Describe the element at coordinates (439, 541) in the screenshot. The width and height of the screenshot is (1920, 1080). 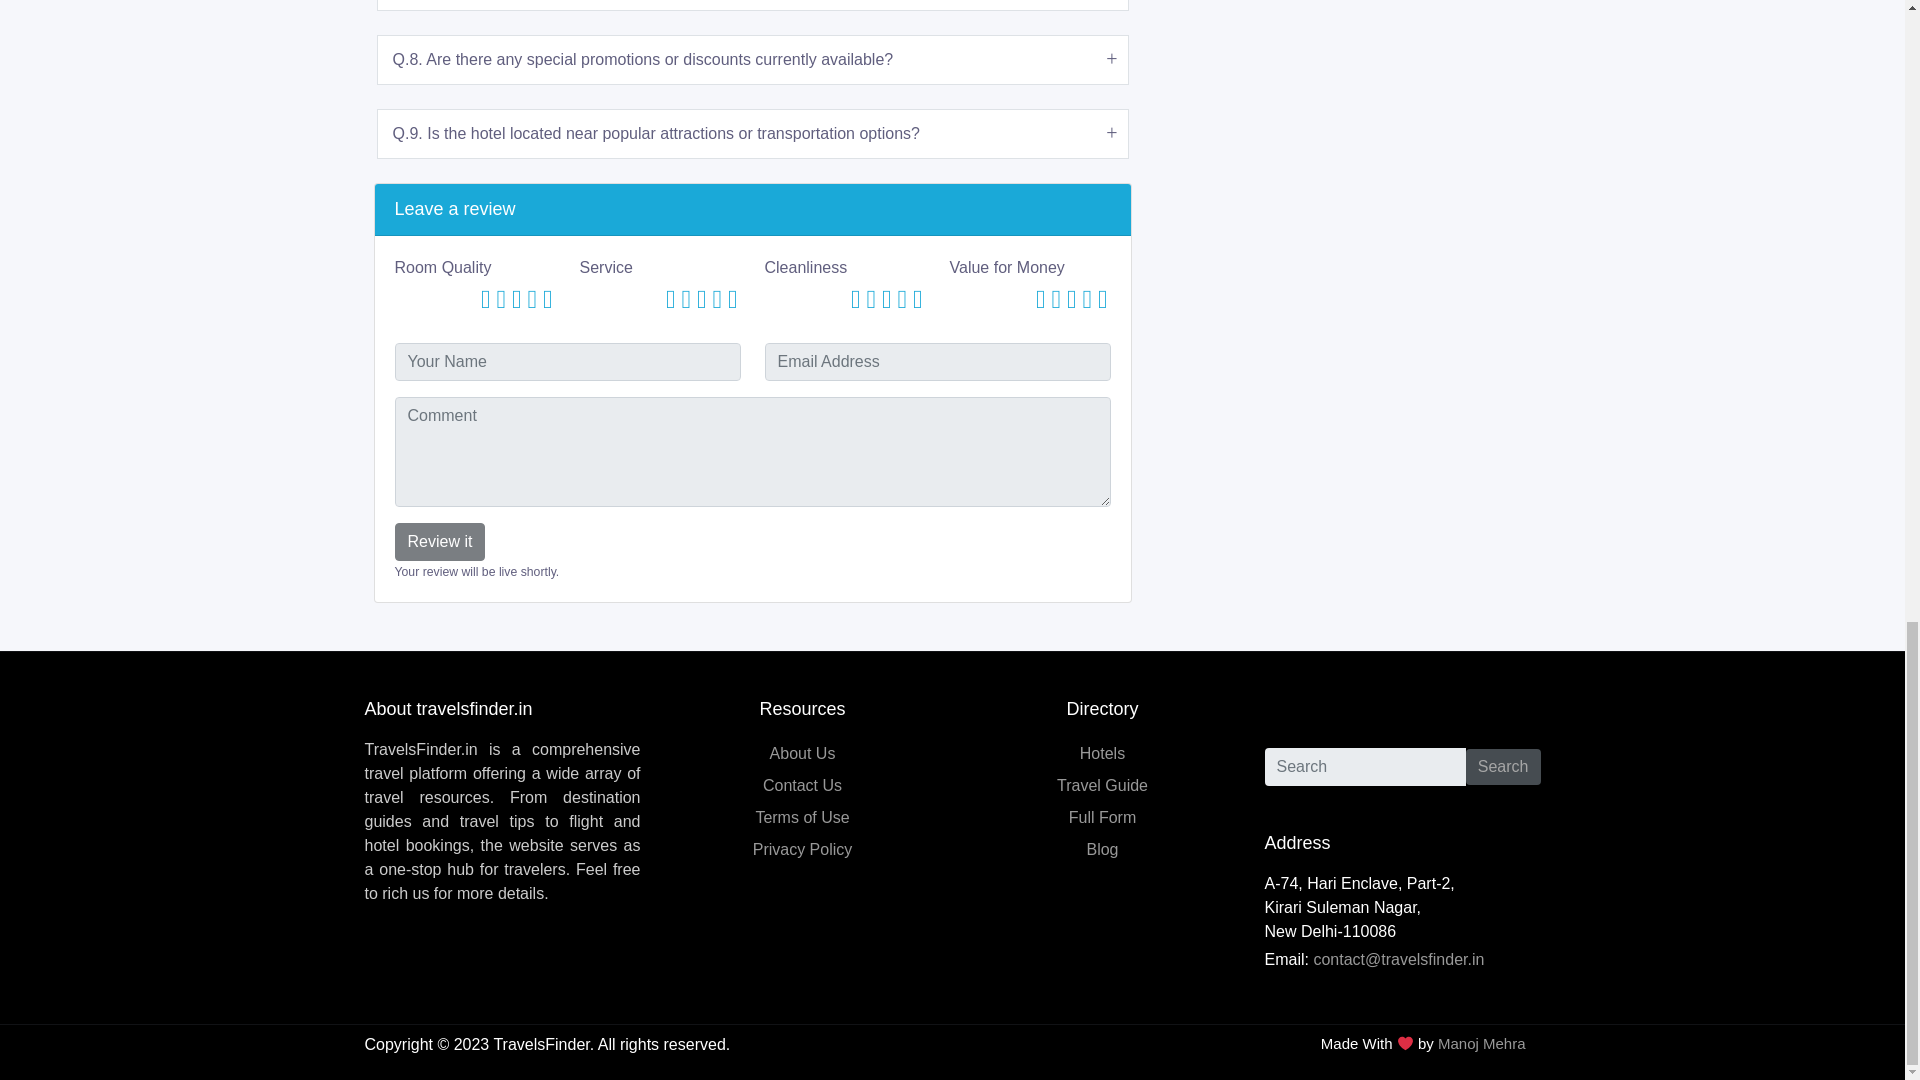
I see `Review it` at that location.